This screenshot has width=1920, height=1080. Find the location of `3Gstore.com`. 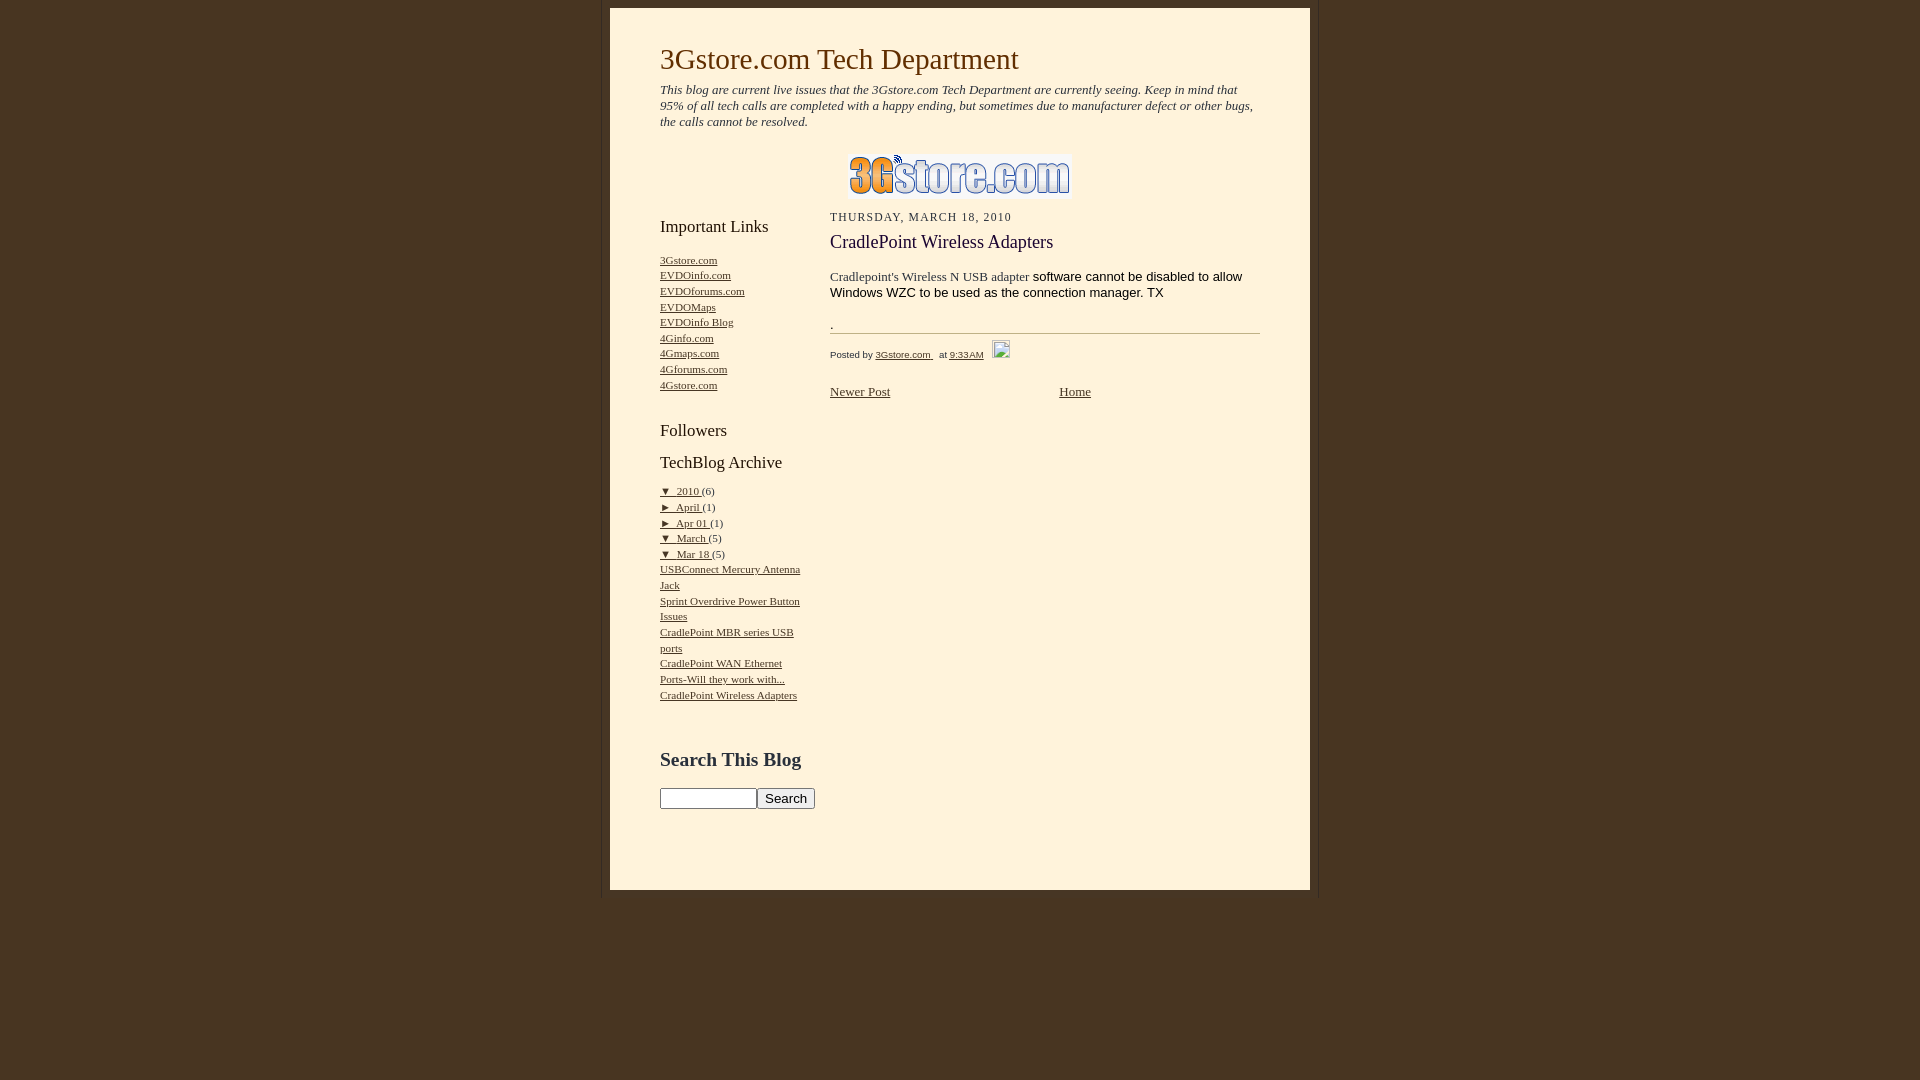

3Gstore.com is located at coordinates (904, 354).